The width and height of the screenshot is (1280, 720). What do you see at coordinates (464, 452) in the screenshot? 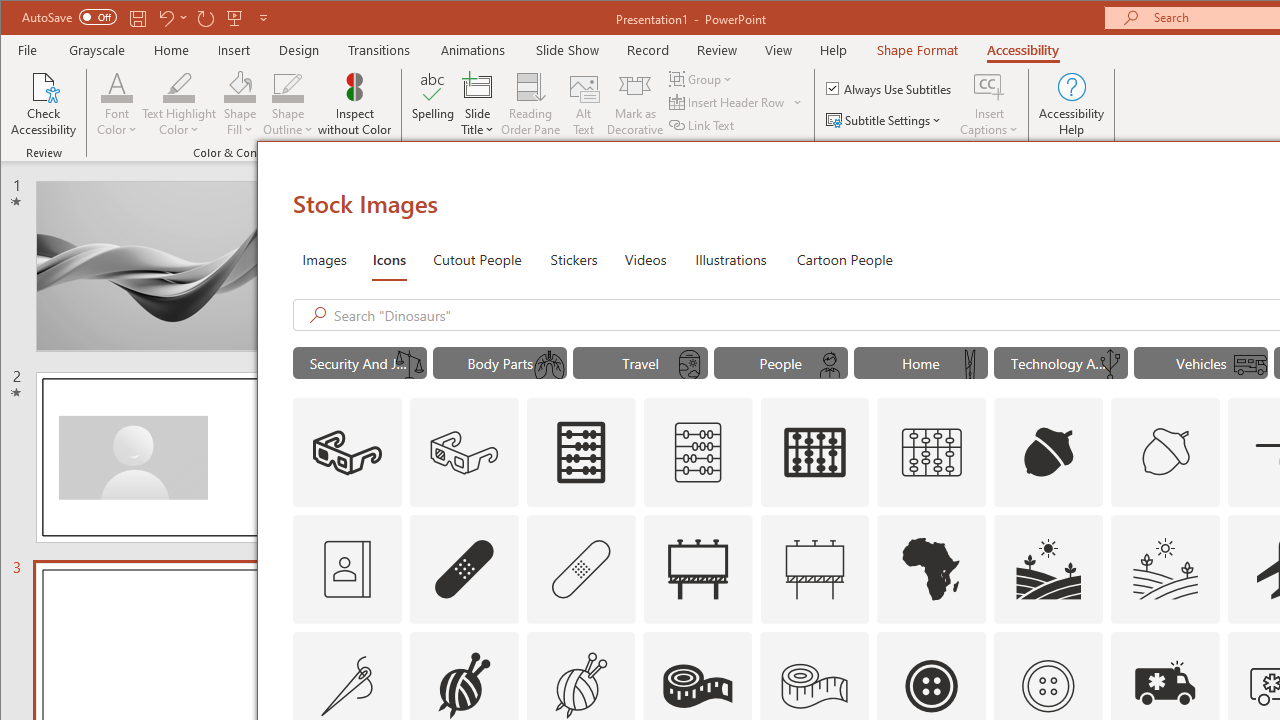
I see `AutomationID: Icons_3dGlasses_M` at bounding box center [464, 452].